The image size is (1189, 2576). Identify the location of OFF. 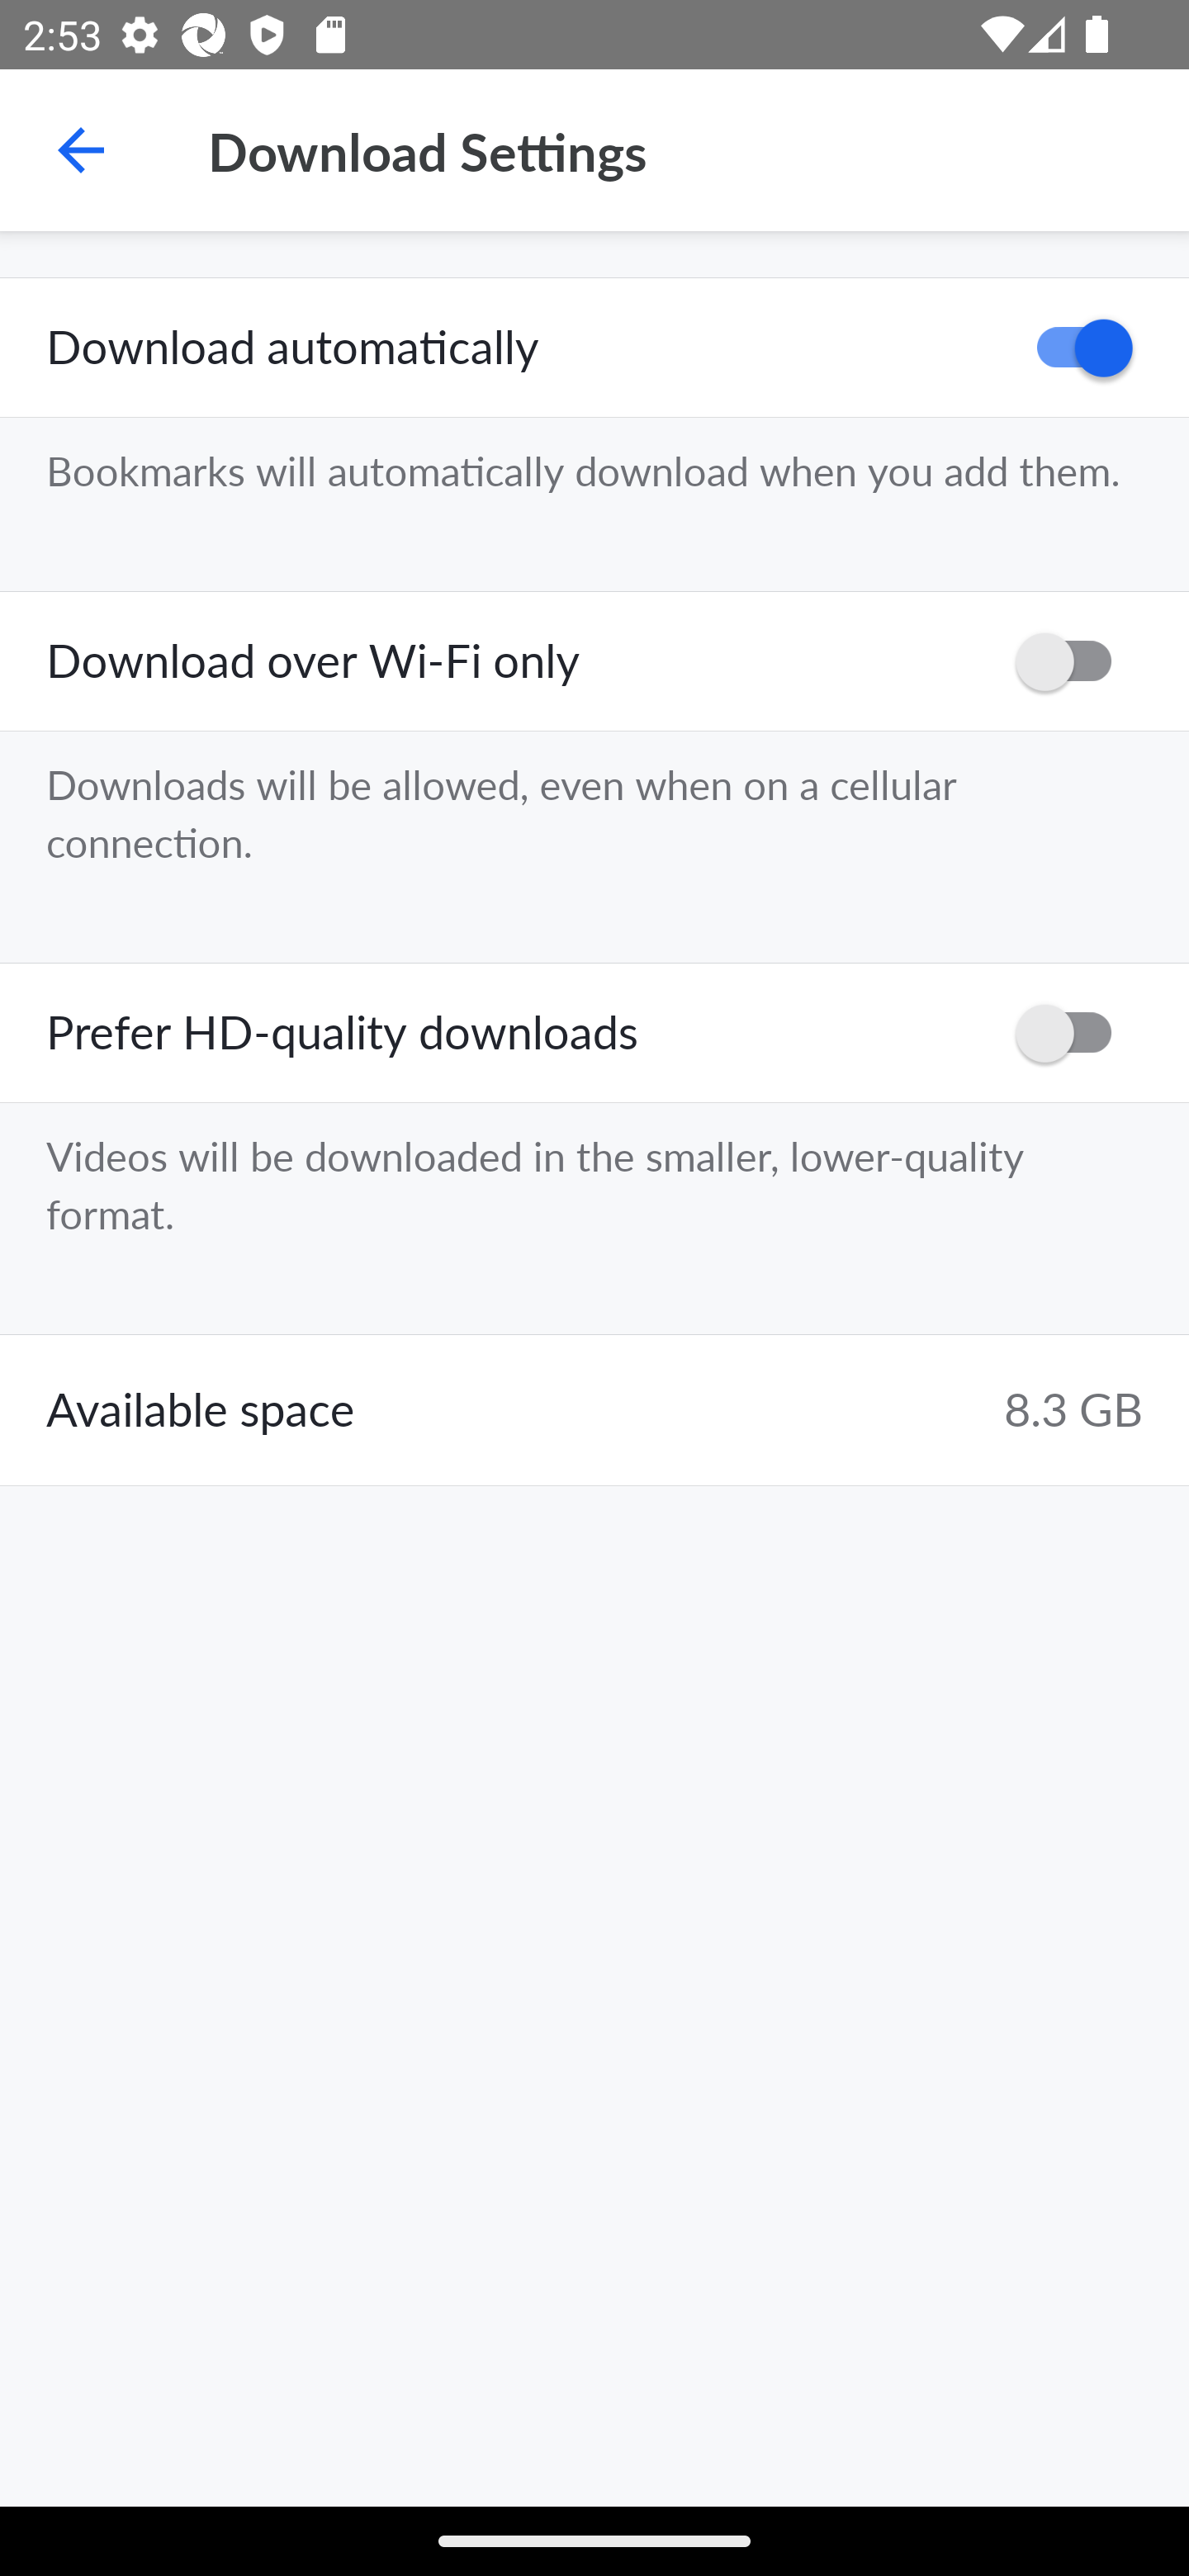
(1073, 1032).